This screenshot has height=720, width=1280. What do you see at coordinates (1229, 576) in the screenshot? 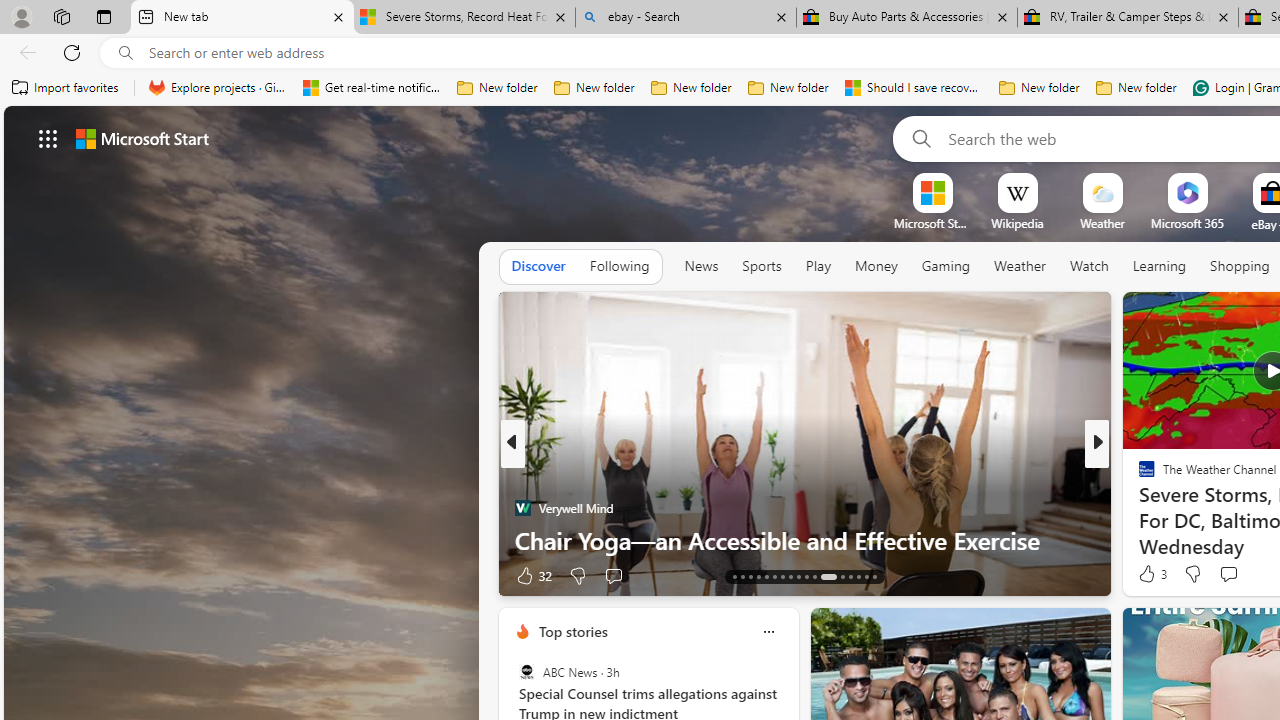
I see `View comments 8 Comment` at bounding box center [1229, 576].